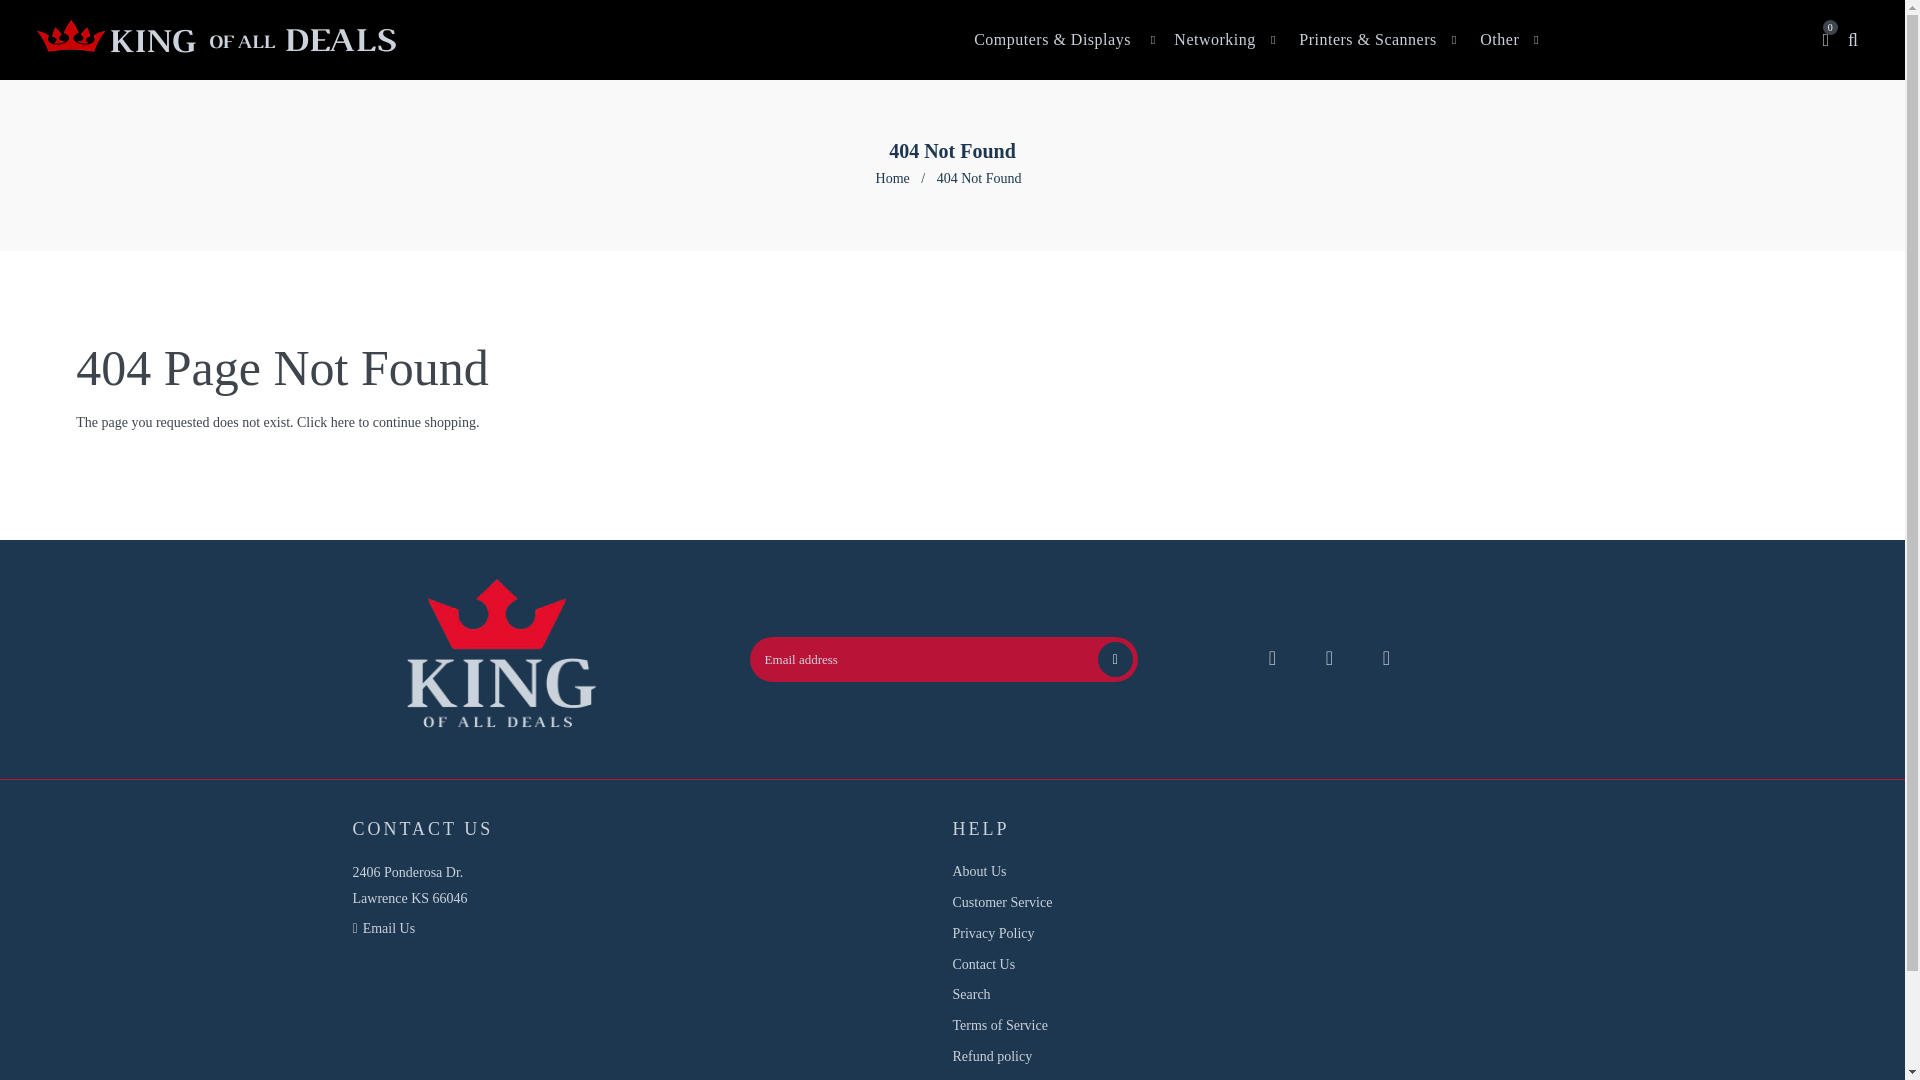 Image resolution: width=1920 pixels, height=1080 pixels. Describe the element at coordinates (894, 178) in the screenshot. I see `Back to the frontpage` at that location.